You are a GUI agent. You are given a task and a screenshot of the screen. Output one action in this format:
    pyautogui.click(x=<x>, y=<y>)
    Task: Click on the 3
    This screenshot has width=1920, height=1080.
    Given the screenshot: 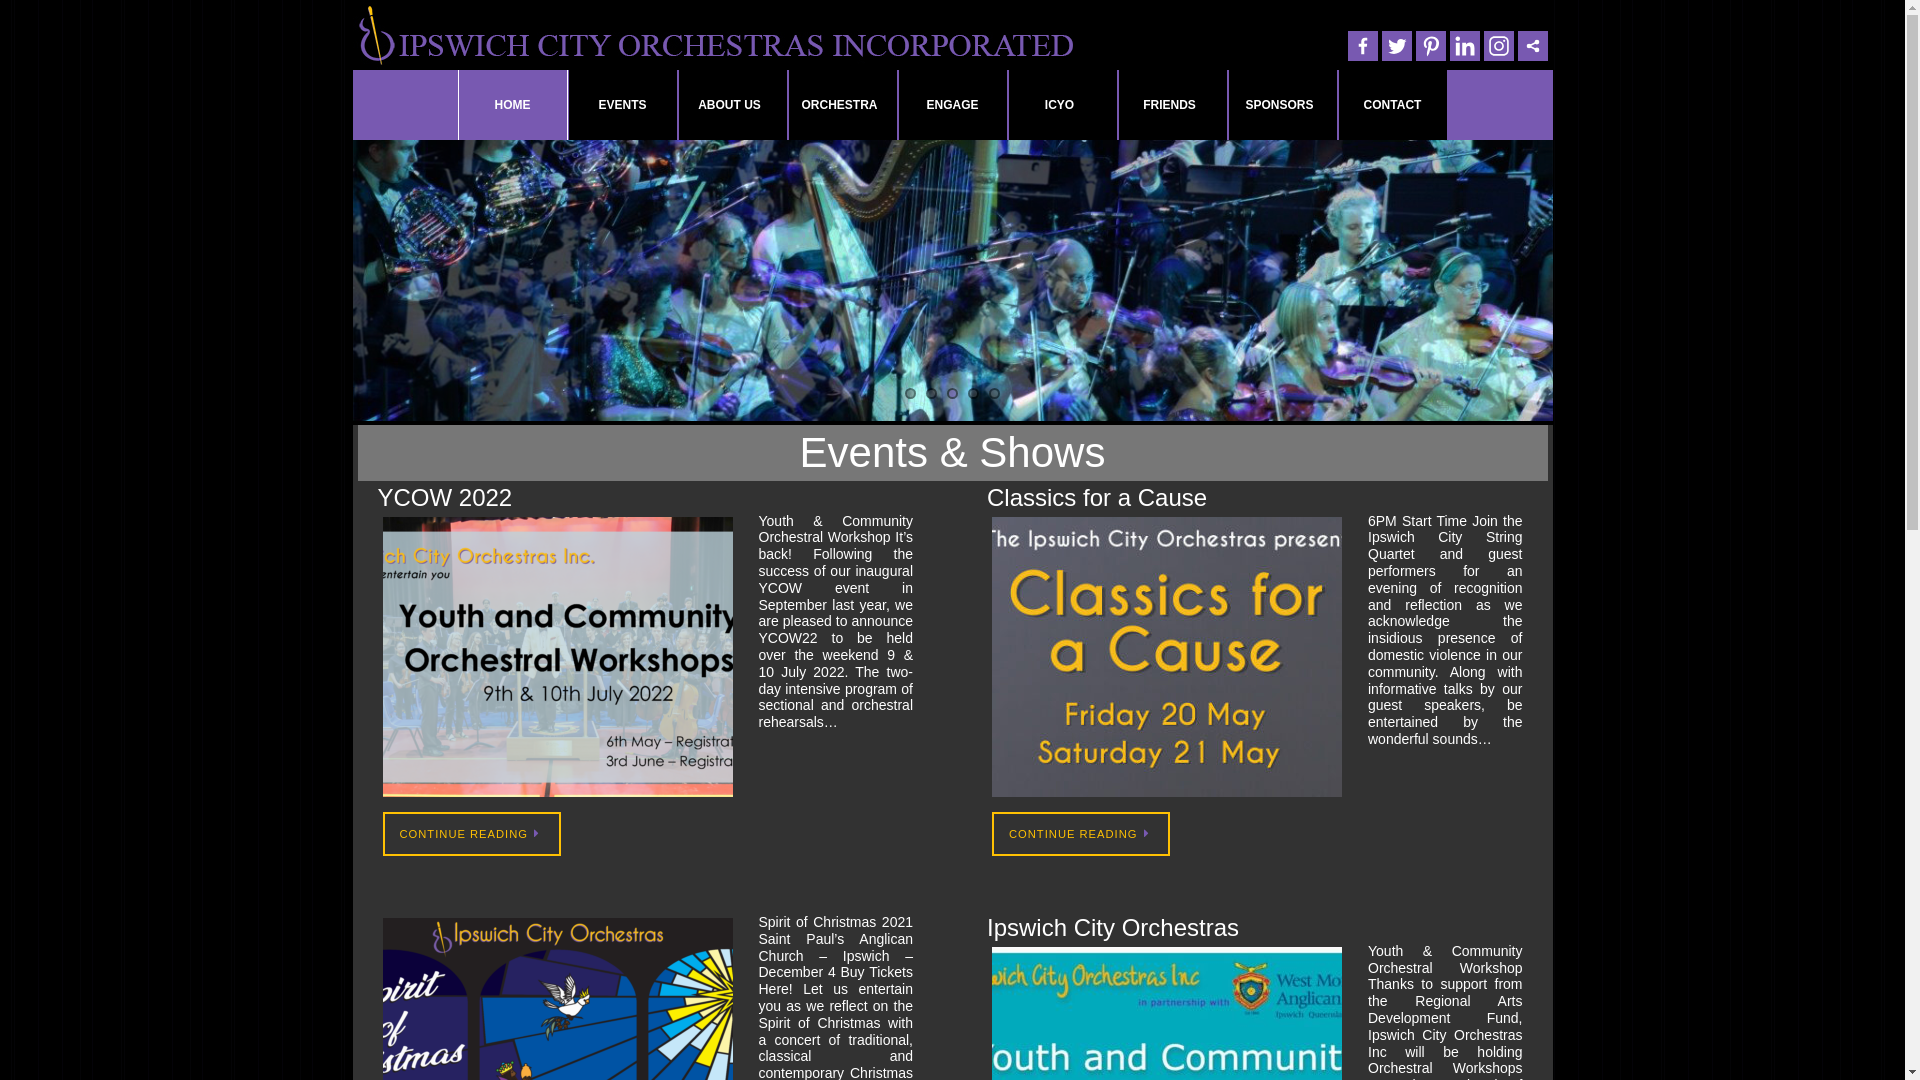 What is the action you would take?
    pyautogui.click(x=952, y=394)
    